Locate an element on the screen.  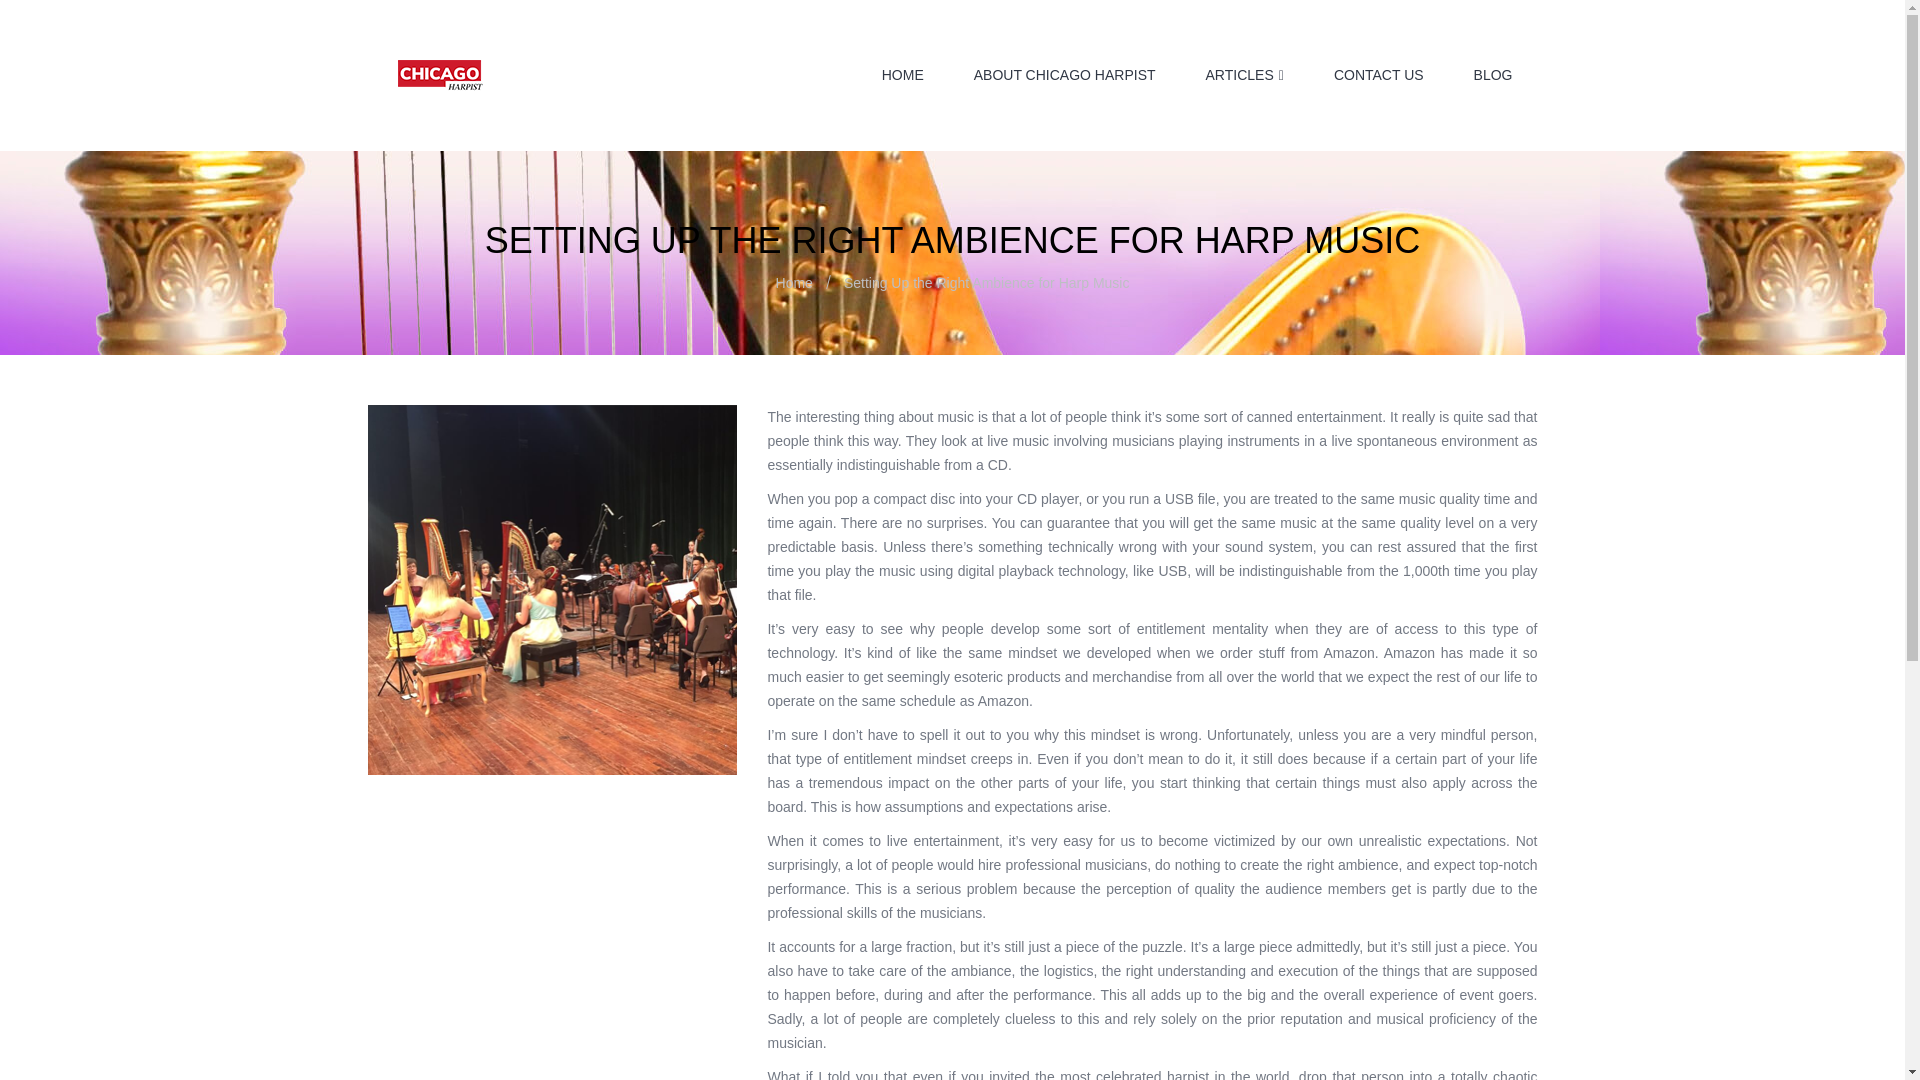
ARTICLES is located at coordinates (1244, 75).